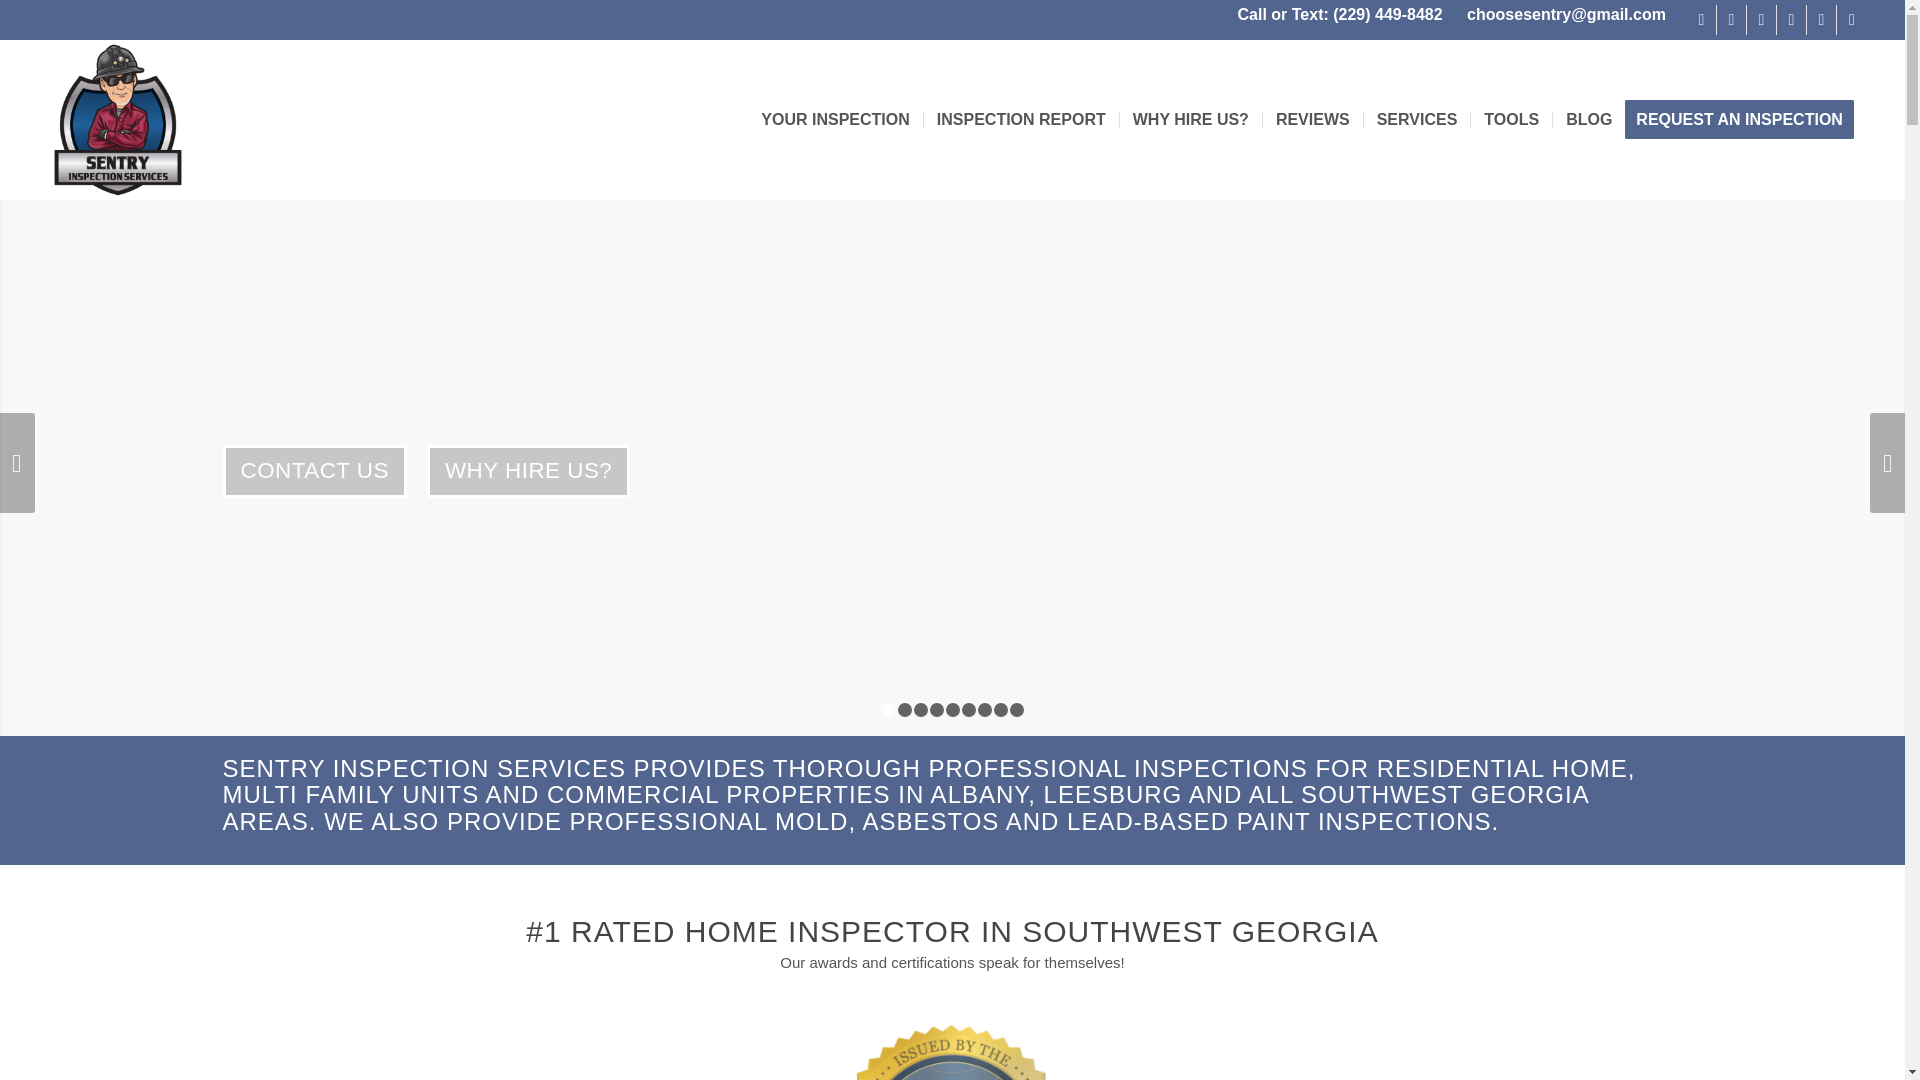 The image size is (1920, 1080). Describe the element at coordinates (1021, 119) in the screenshot. I see `INSPECTION REPORT` at that location.